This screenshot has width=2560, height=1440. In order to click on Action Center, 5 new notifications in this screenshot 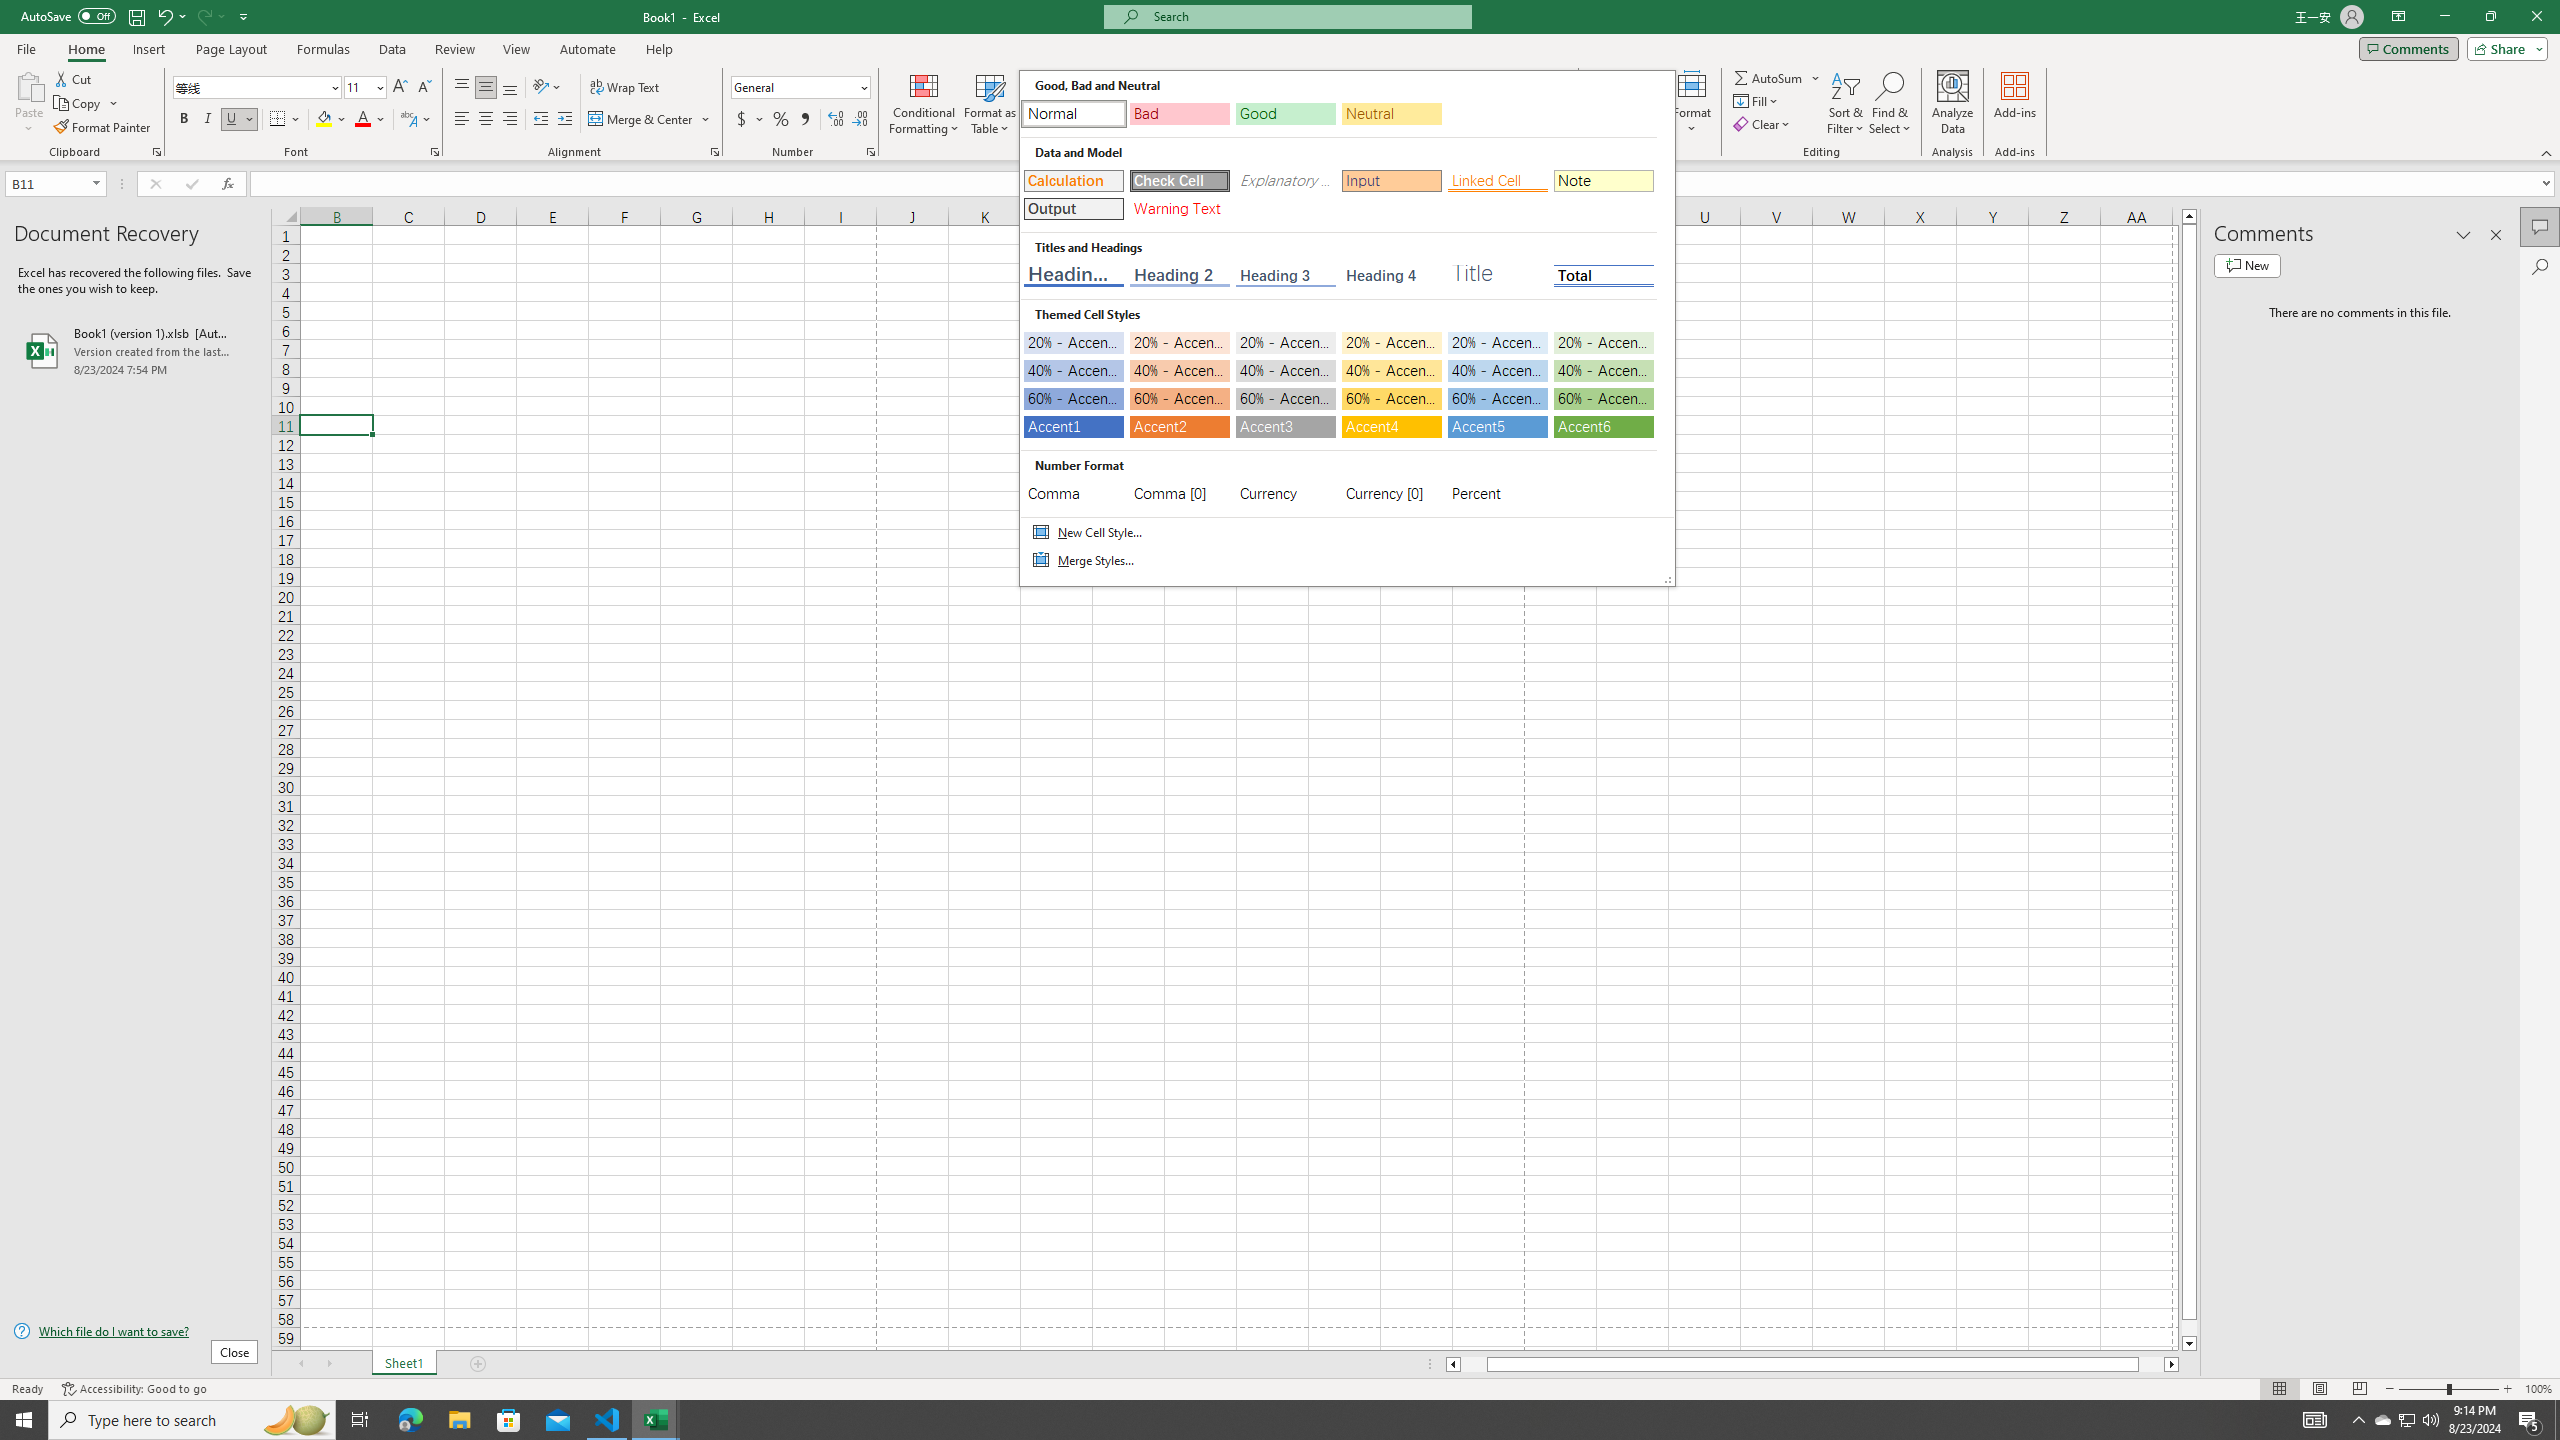, I will do `click(2530, 1420)`.